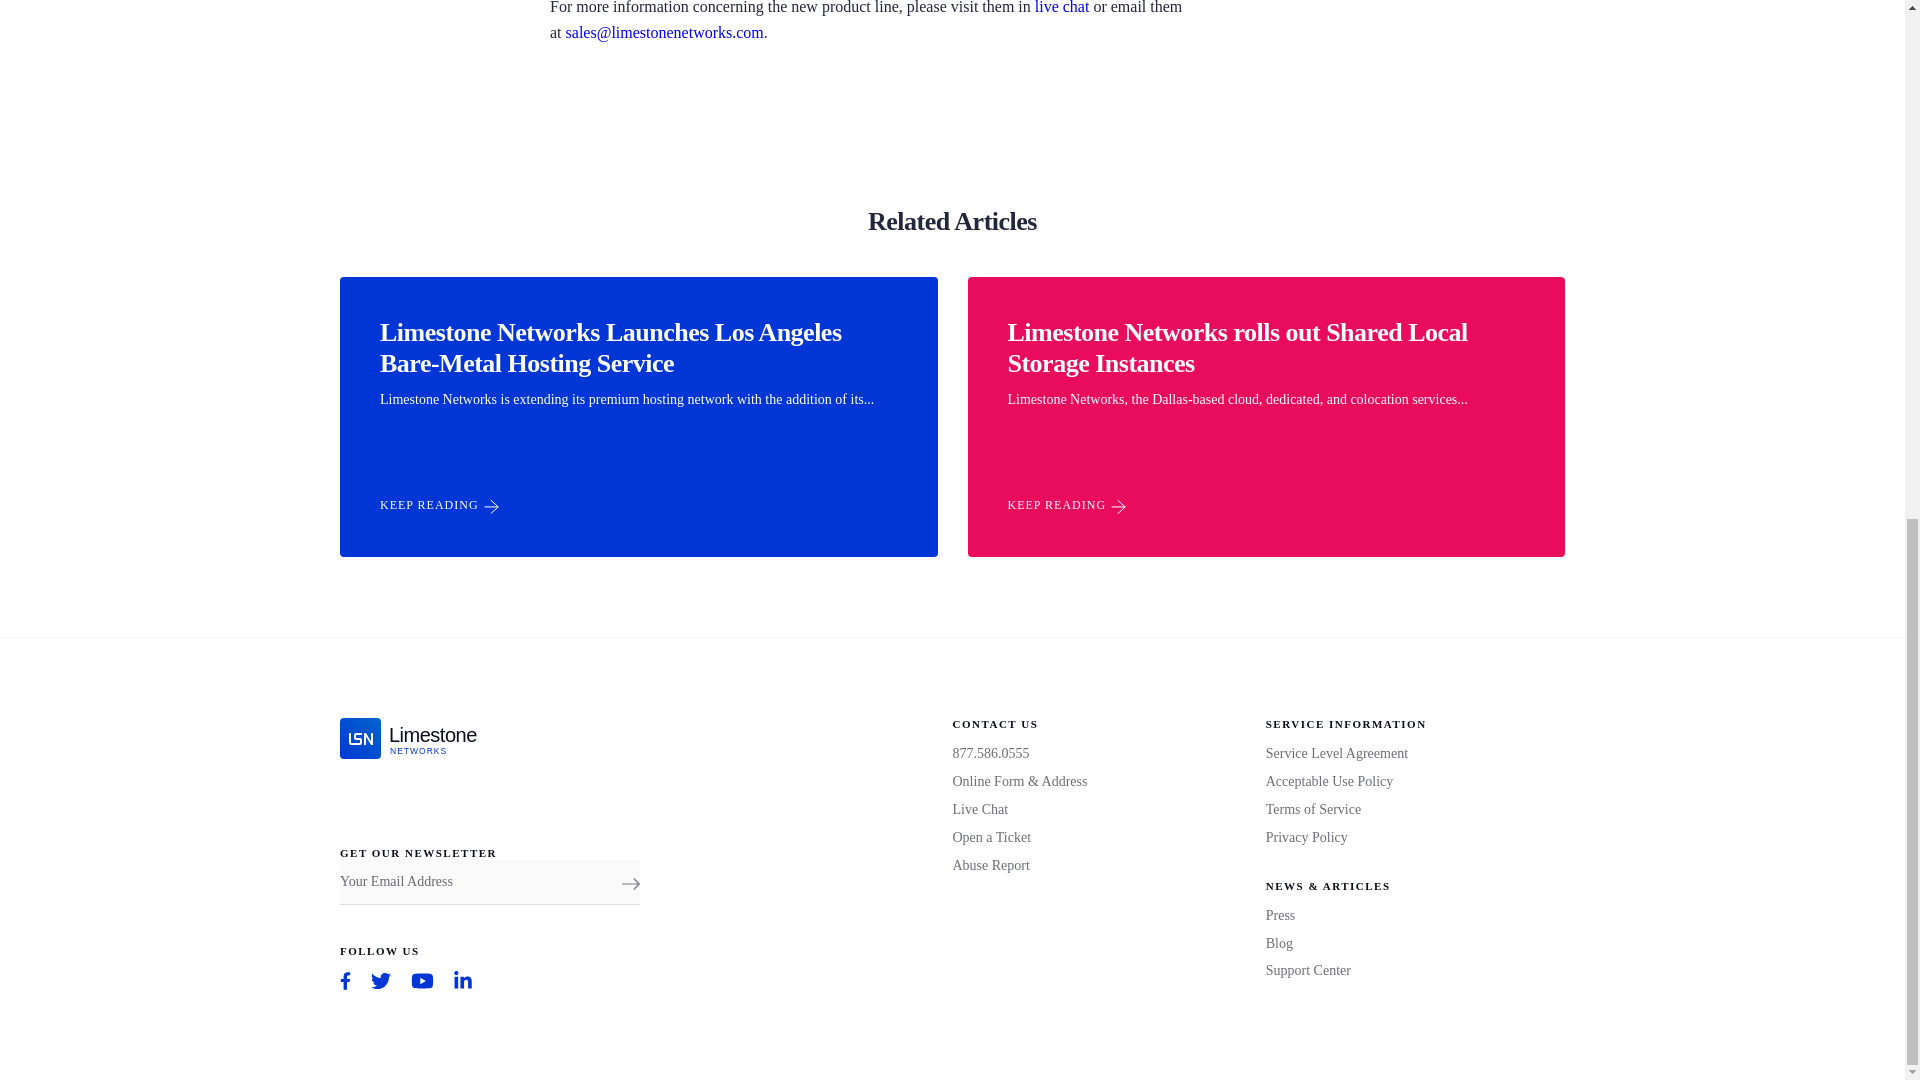 This screenshot has height=1080, width=1920. I want to click on live chat, so click(413, 738).